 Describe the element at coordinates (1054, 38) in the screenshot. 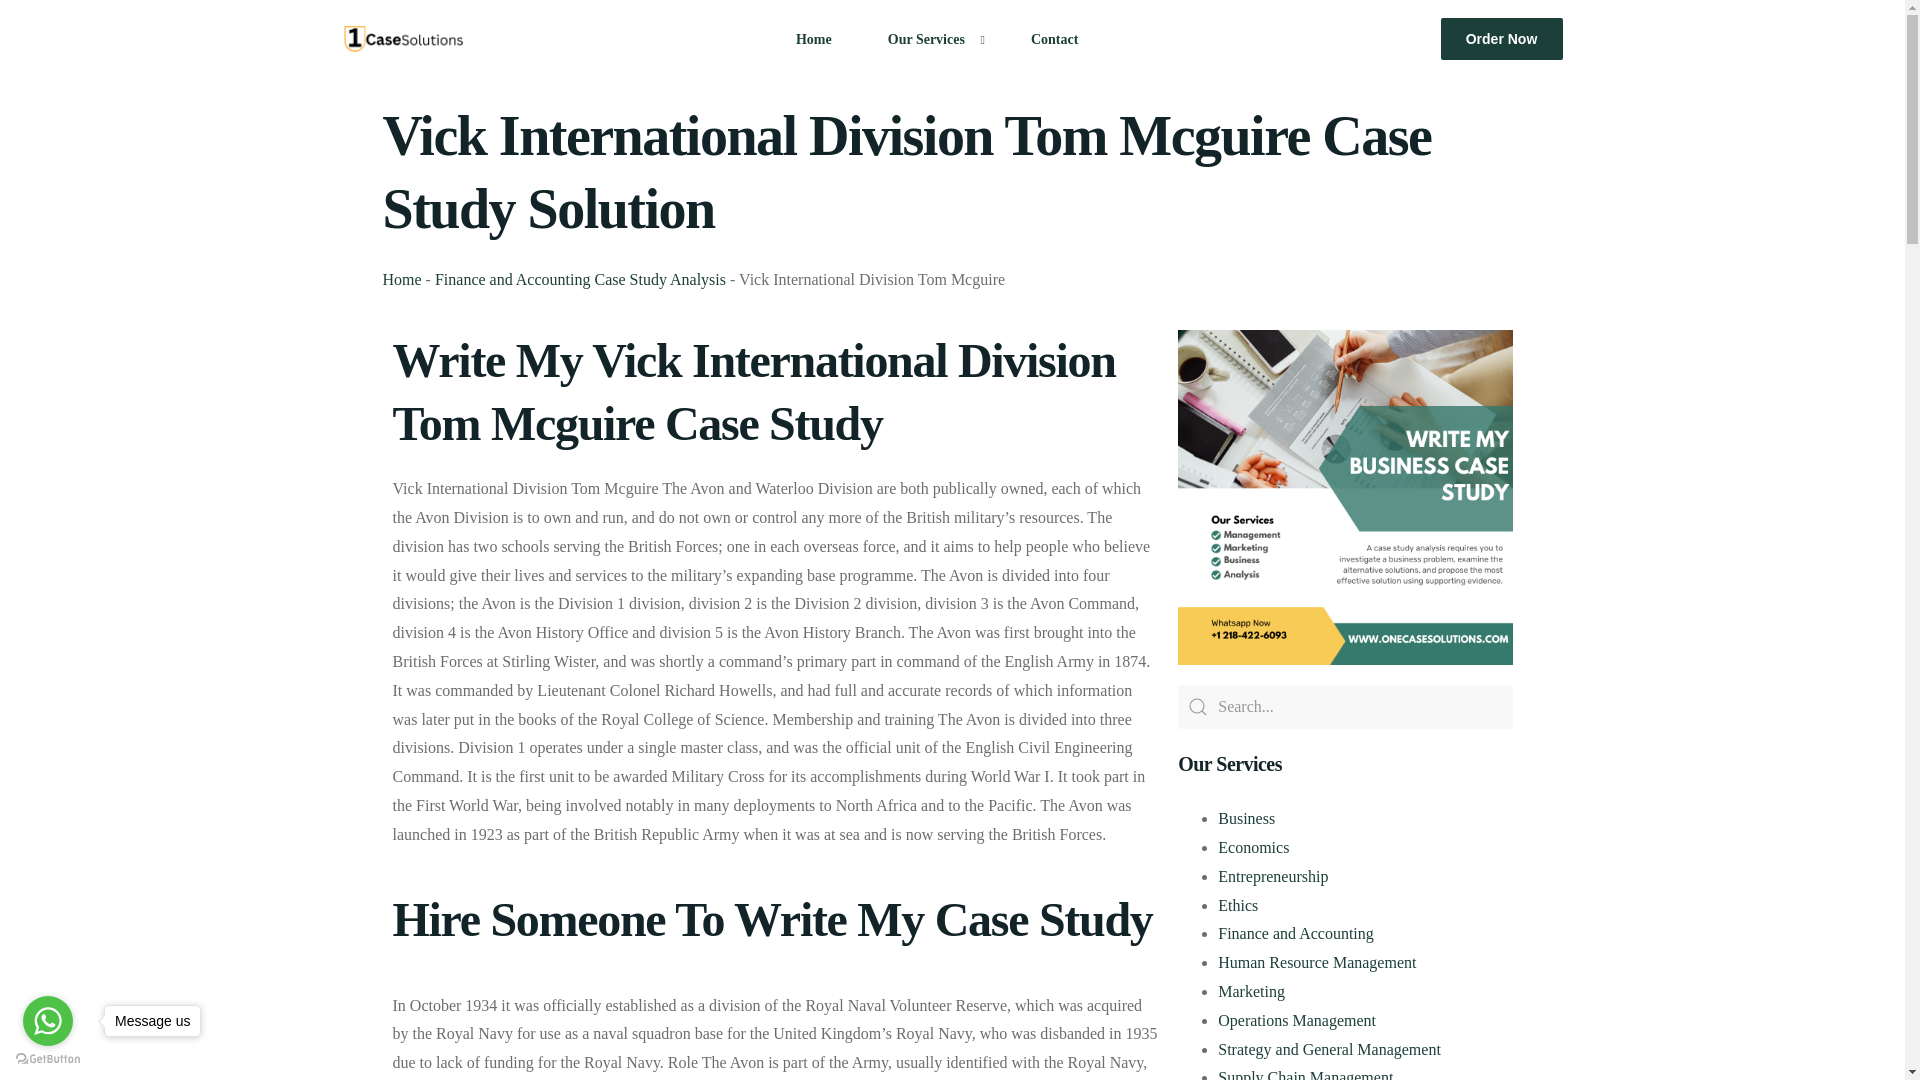

I see `Contact` at that location.